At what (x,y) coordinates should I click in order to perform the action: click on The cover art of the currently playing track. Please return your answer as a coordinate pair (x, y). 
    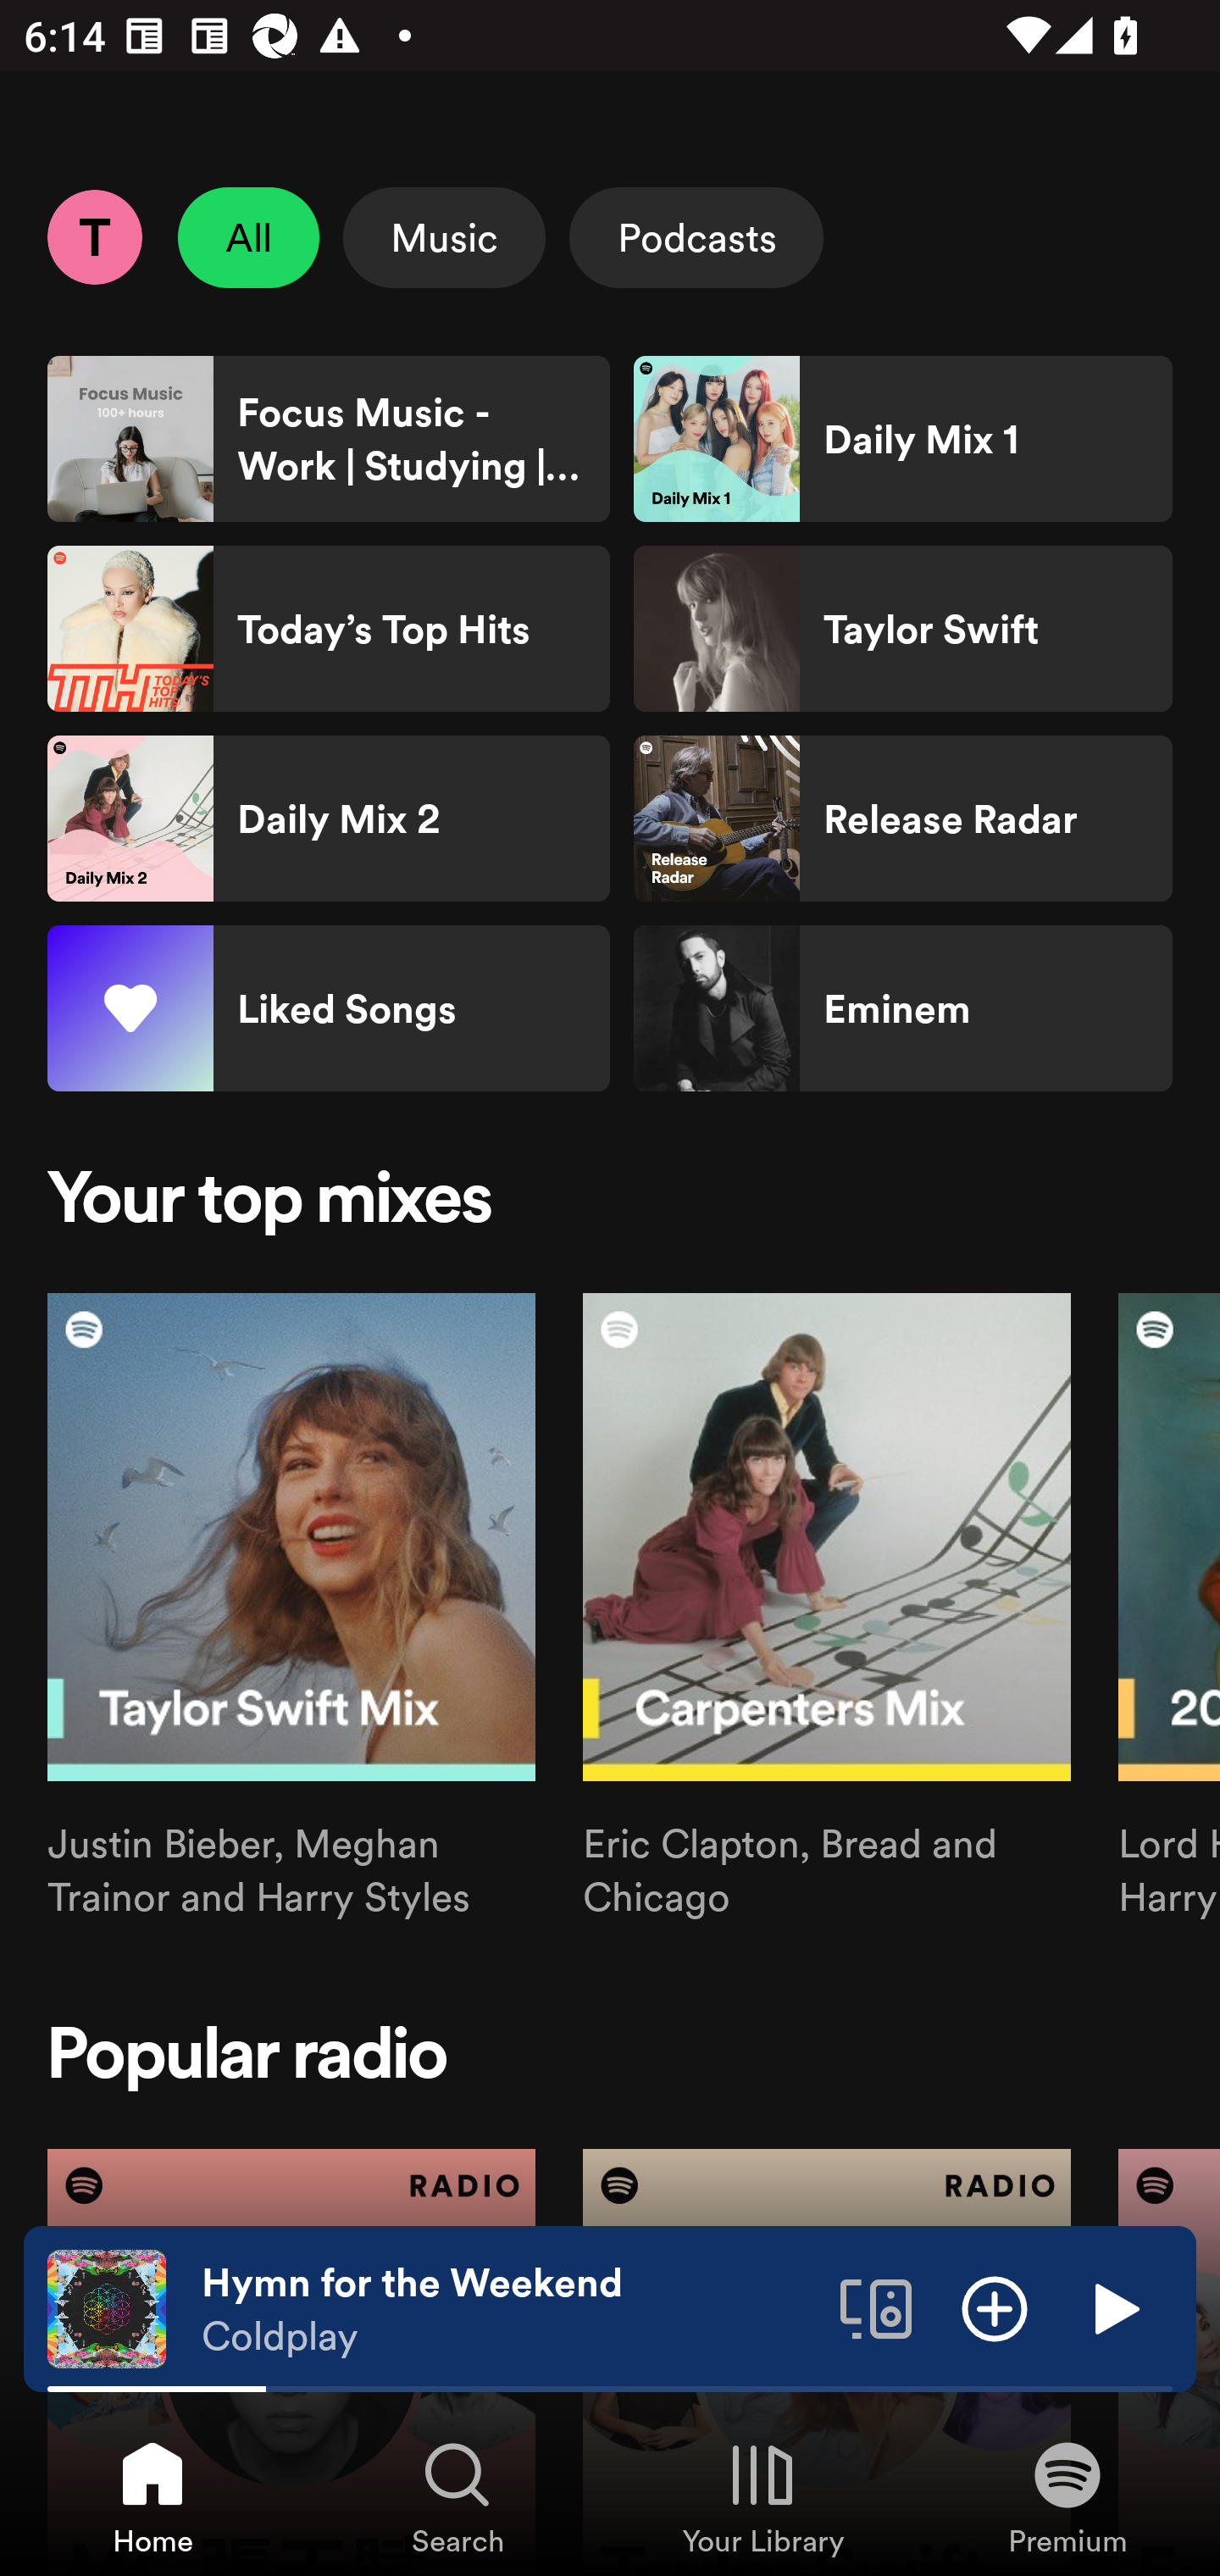
    Looking at the image, I should click on (107, 2307).